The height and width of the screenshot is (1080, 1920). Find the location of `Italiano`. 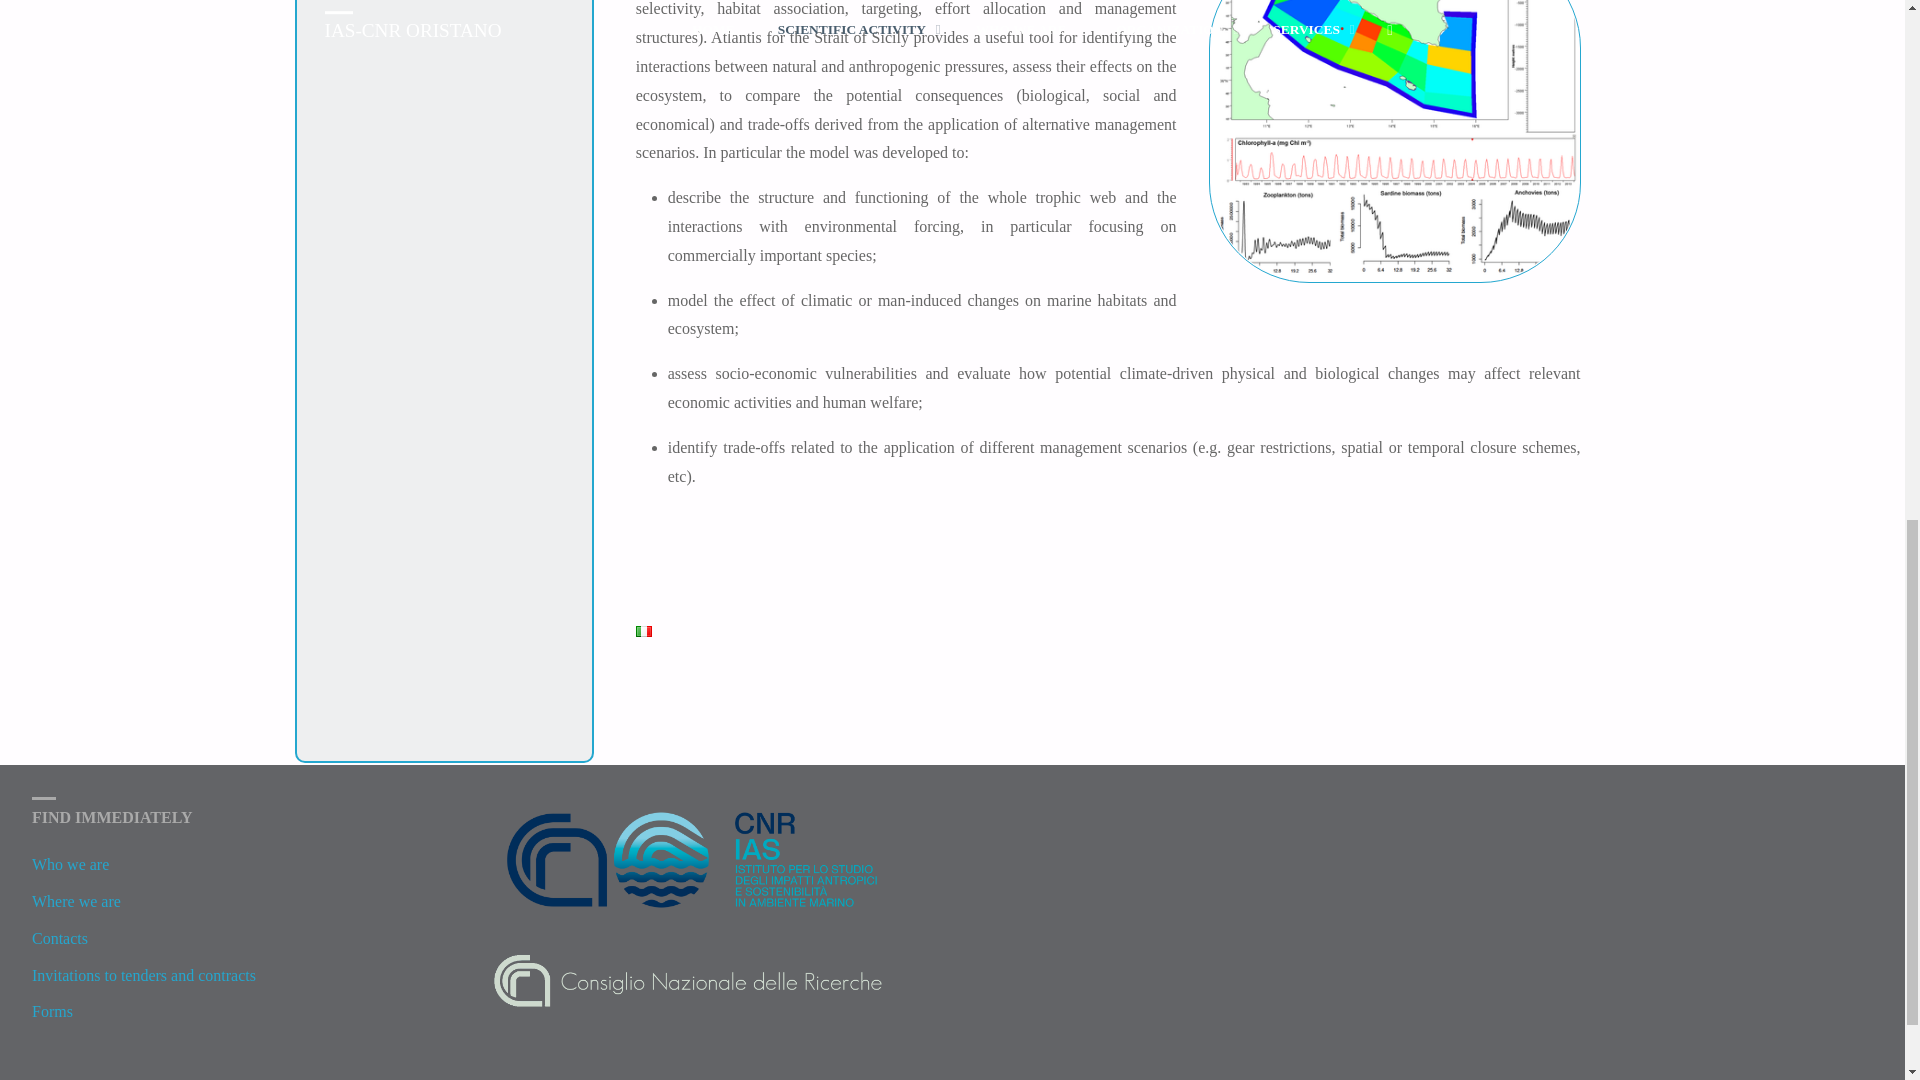

Italiano is located at coordinates (644, 632).